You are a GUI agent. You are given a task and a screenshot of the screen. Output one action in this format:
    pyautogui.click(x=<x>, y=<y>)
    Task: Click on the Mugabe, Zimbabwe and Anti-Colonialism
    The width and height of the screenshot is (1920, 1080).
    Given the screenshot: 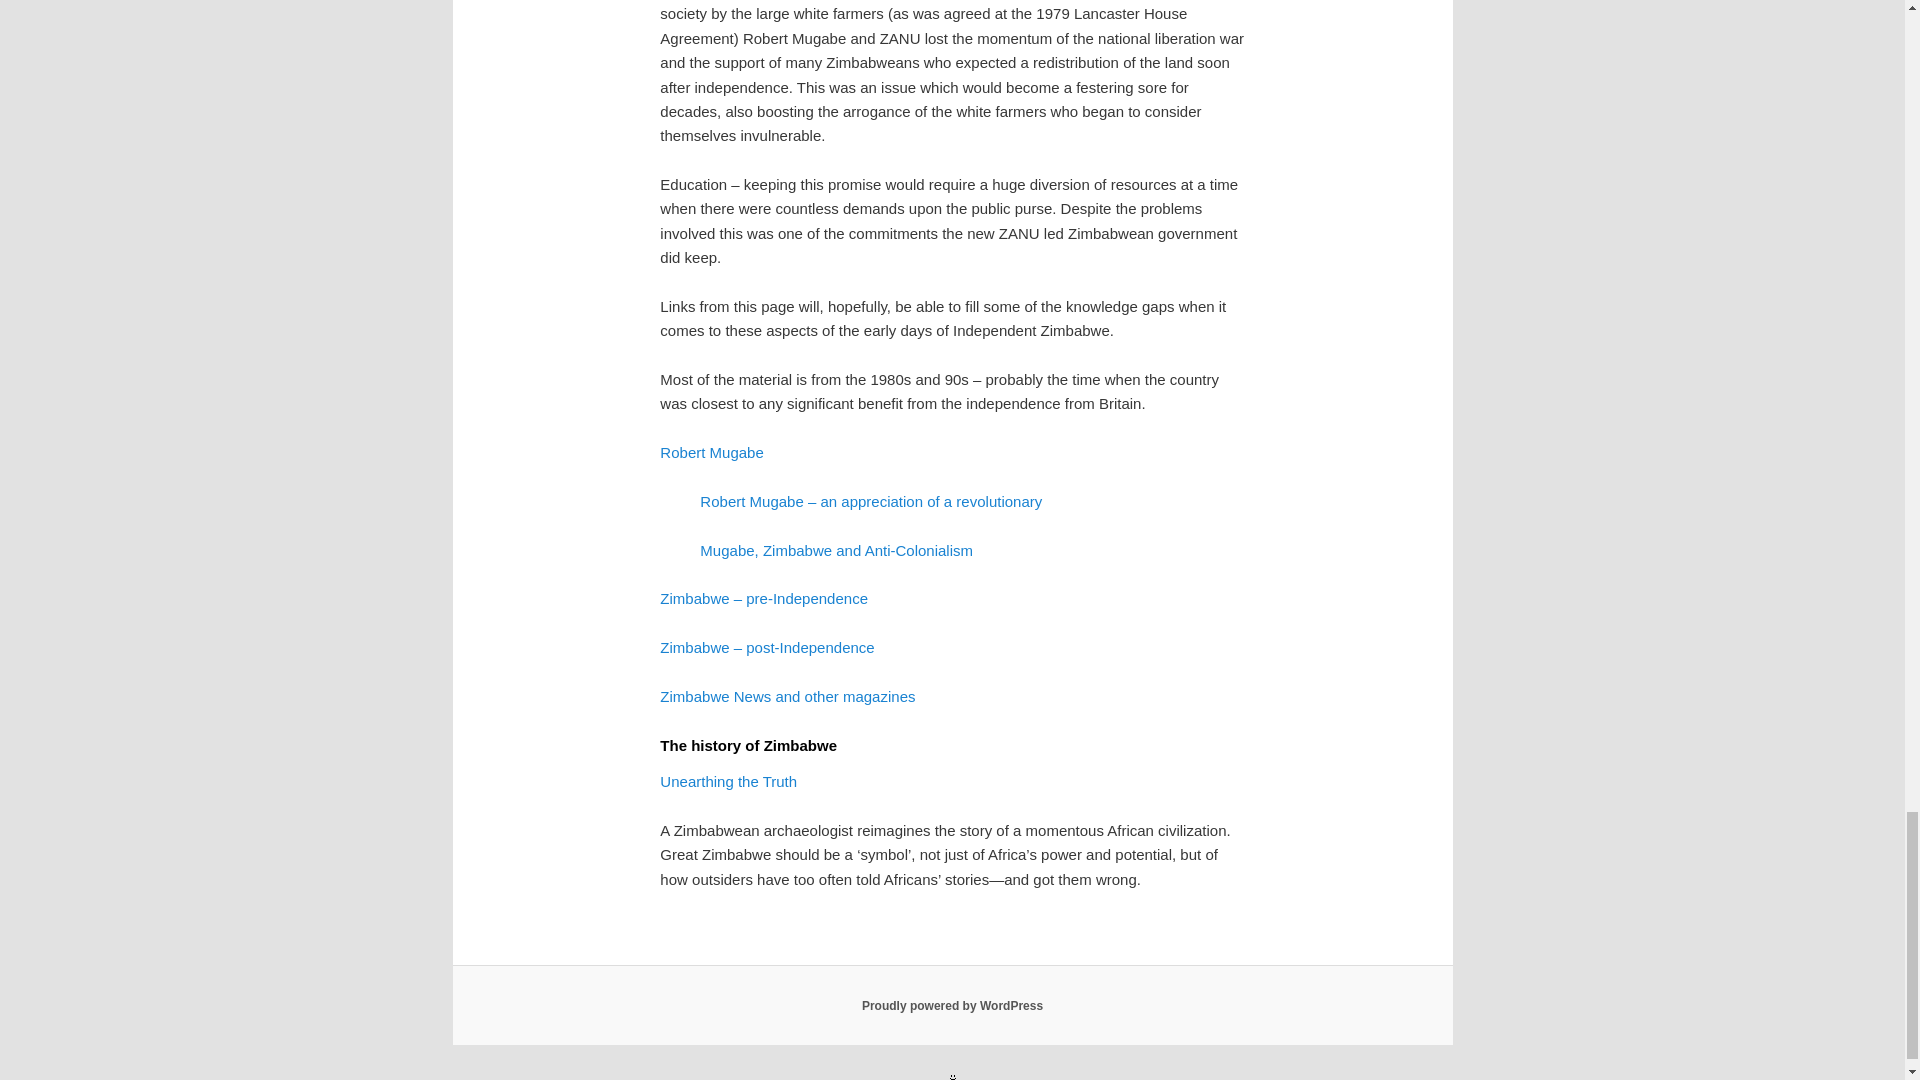 What is the action you would take?
    pyautogui.click(x=836, y=550)
    